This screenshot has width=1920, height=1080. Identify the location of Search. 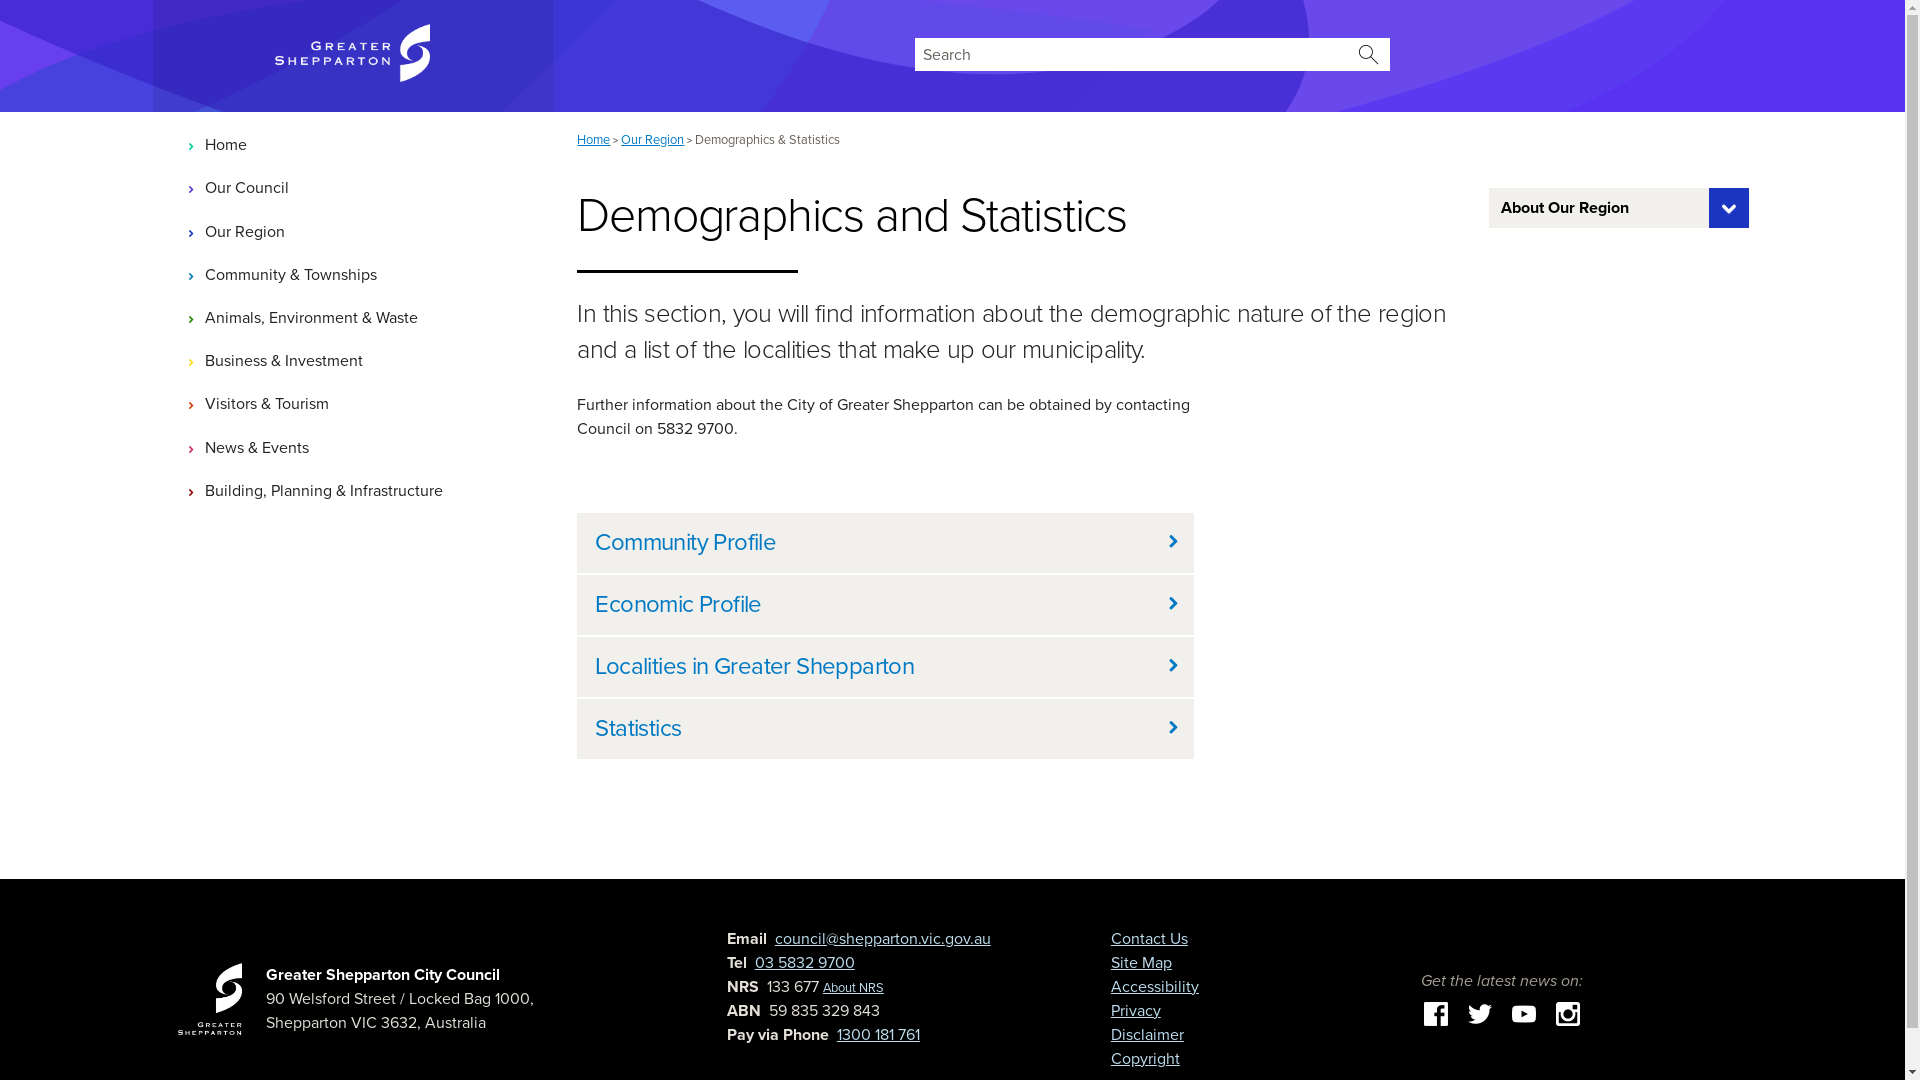
(1368, 54).